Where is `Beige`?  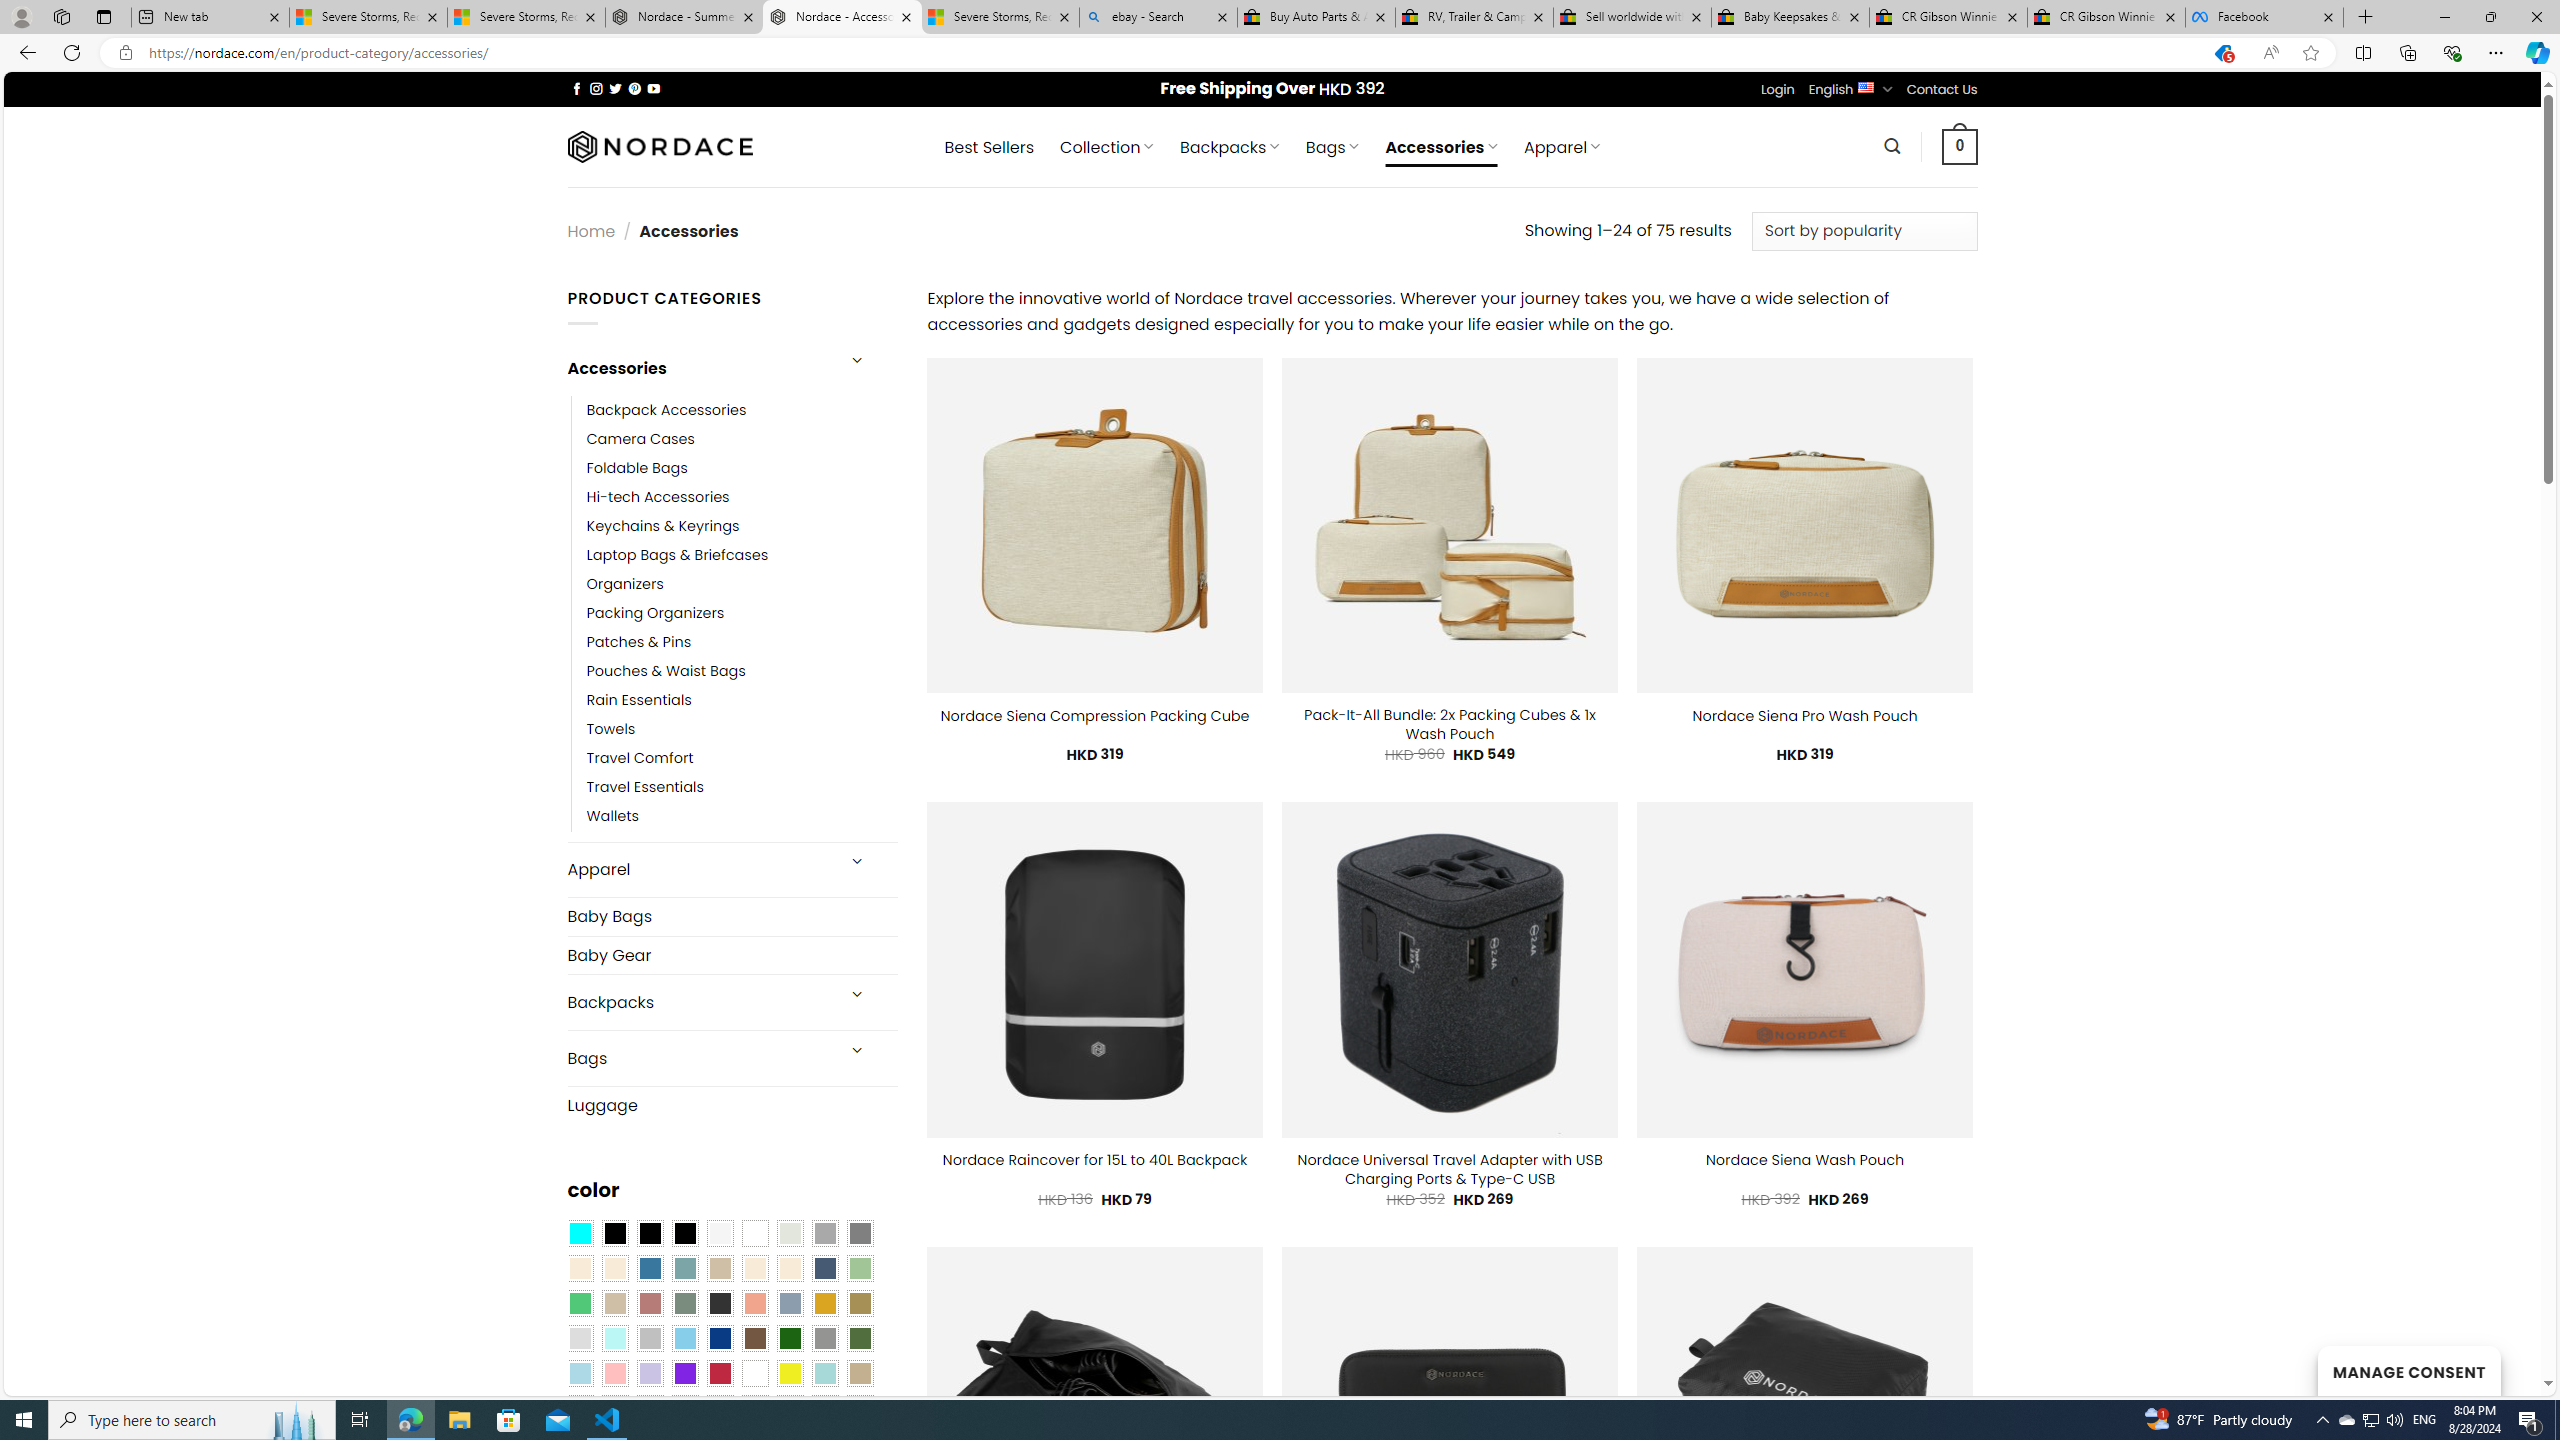
Beige is located at coordinates (579, 1268).